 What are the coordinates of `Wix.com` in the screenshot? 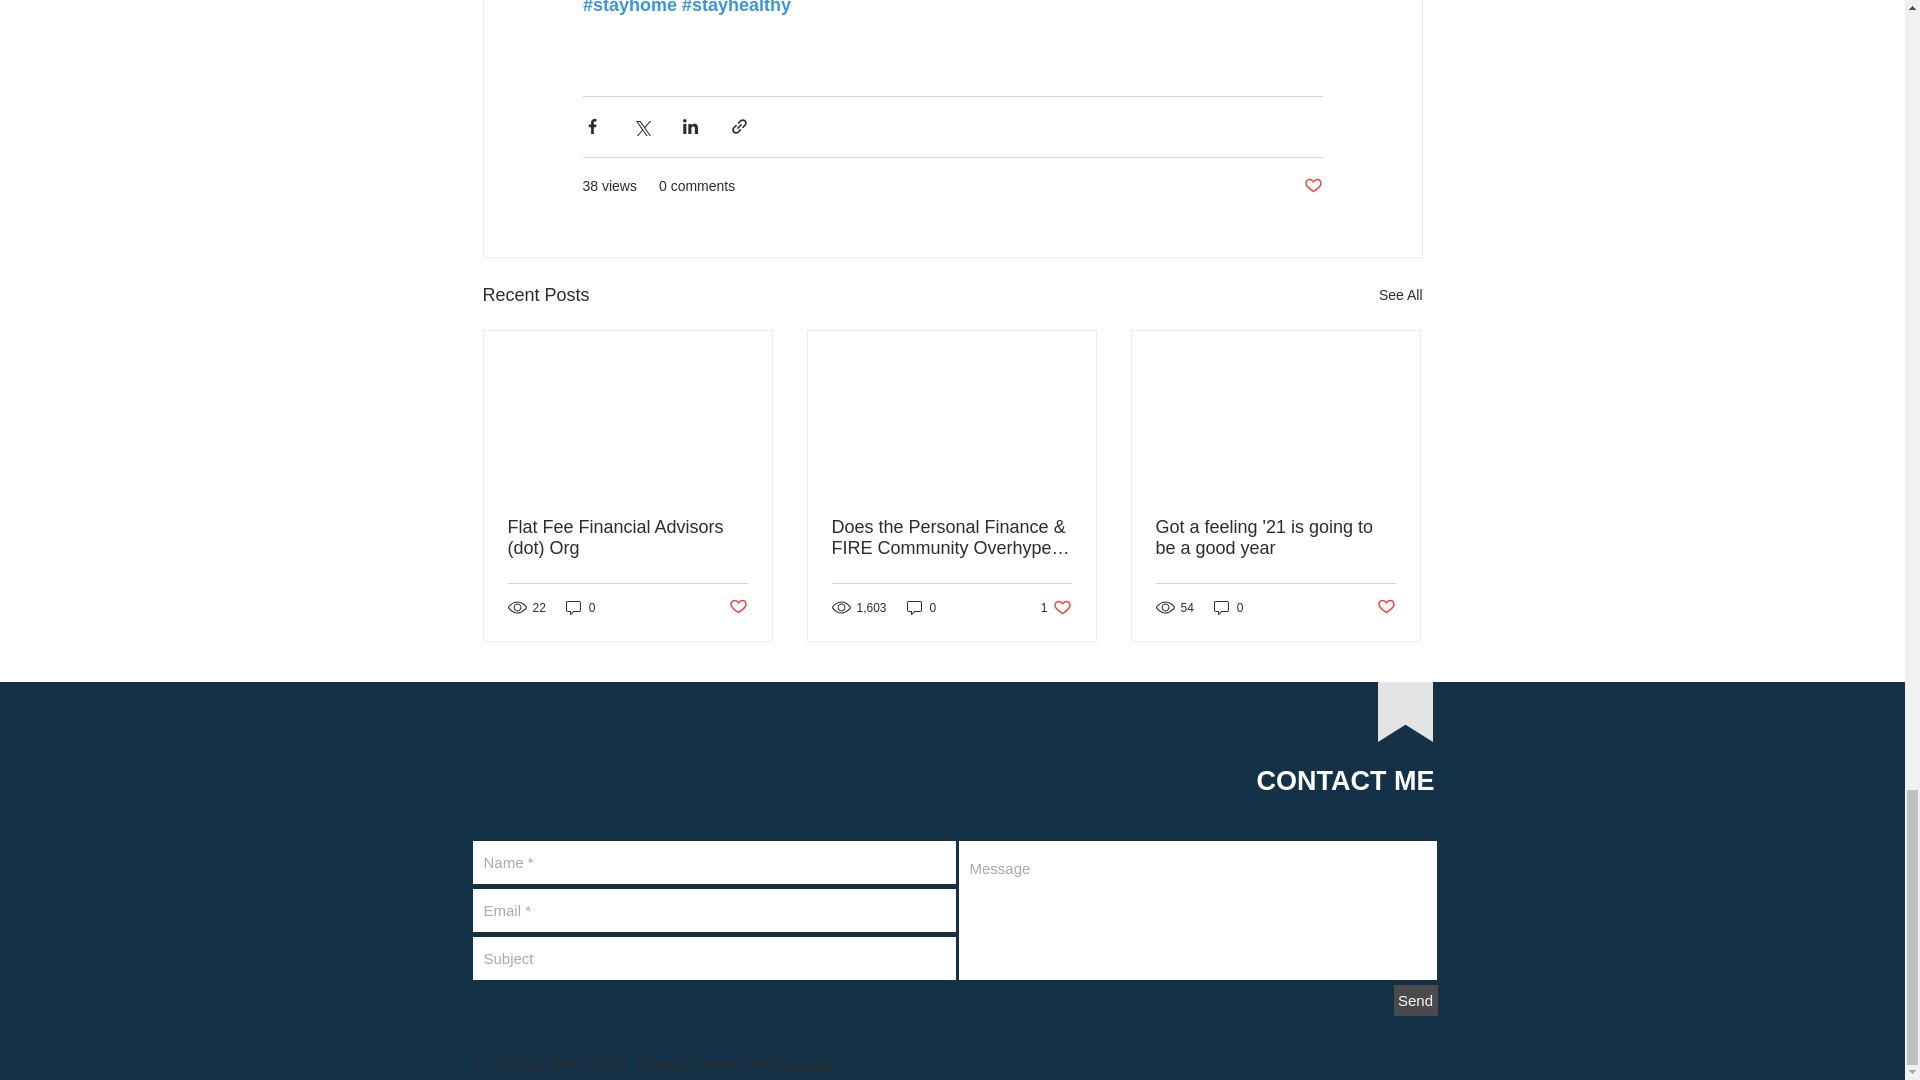 It's located at (804, 1064).